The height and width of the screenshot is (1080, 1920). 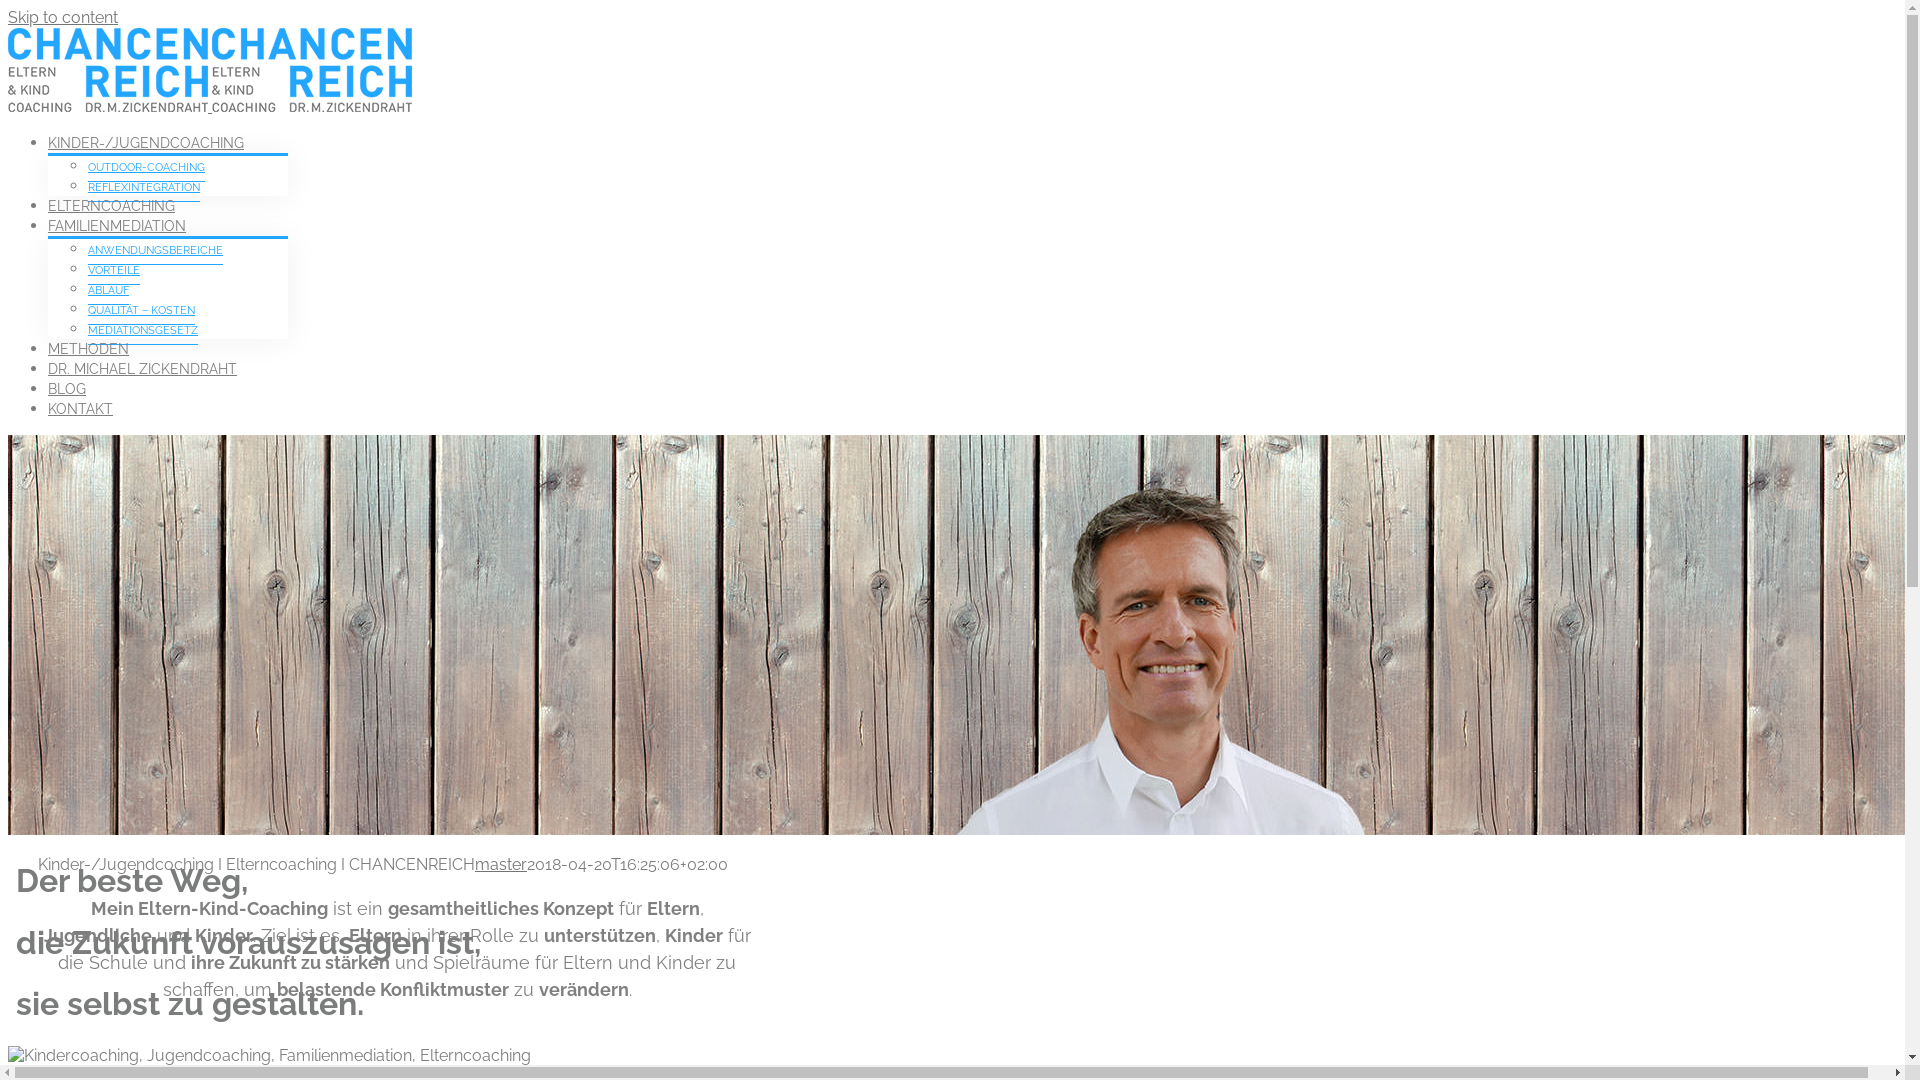 I want to click on ELTERNCOACHING, so click(x=112, y=204).